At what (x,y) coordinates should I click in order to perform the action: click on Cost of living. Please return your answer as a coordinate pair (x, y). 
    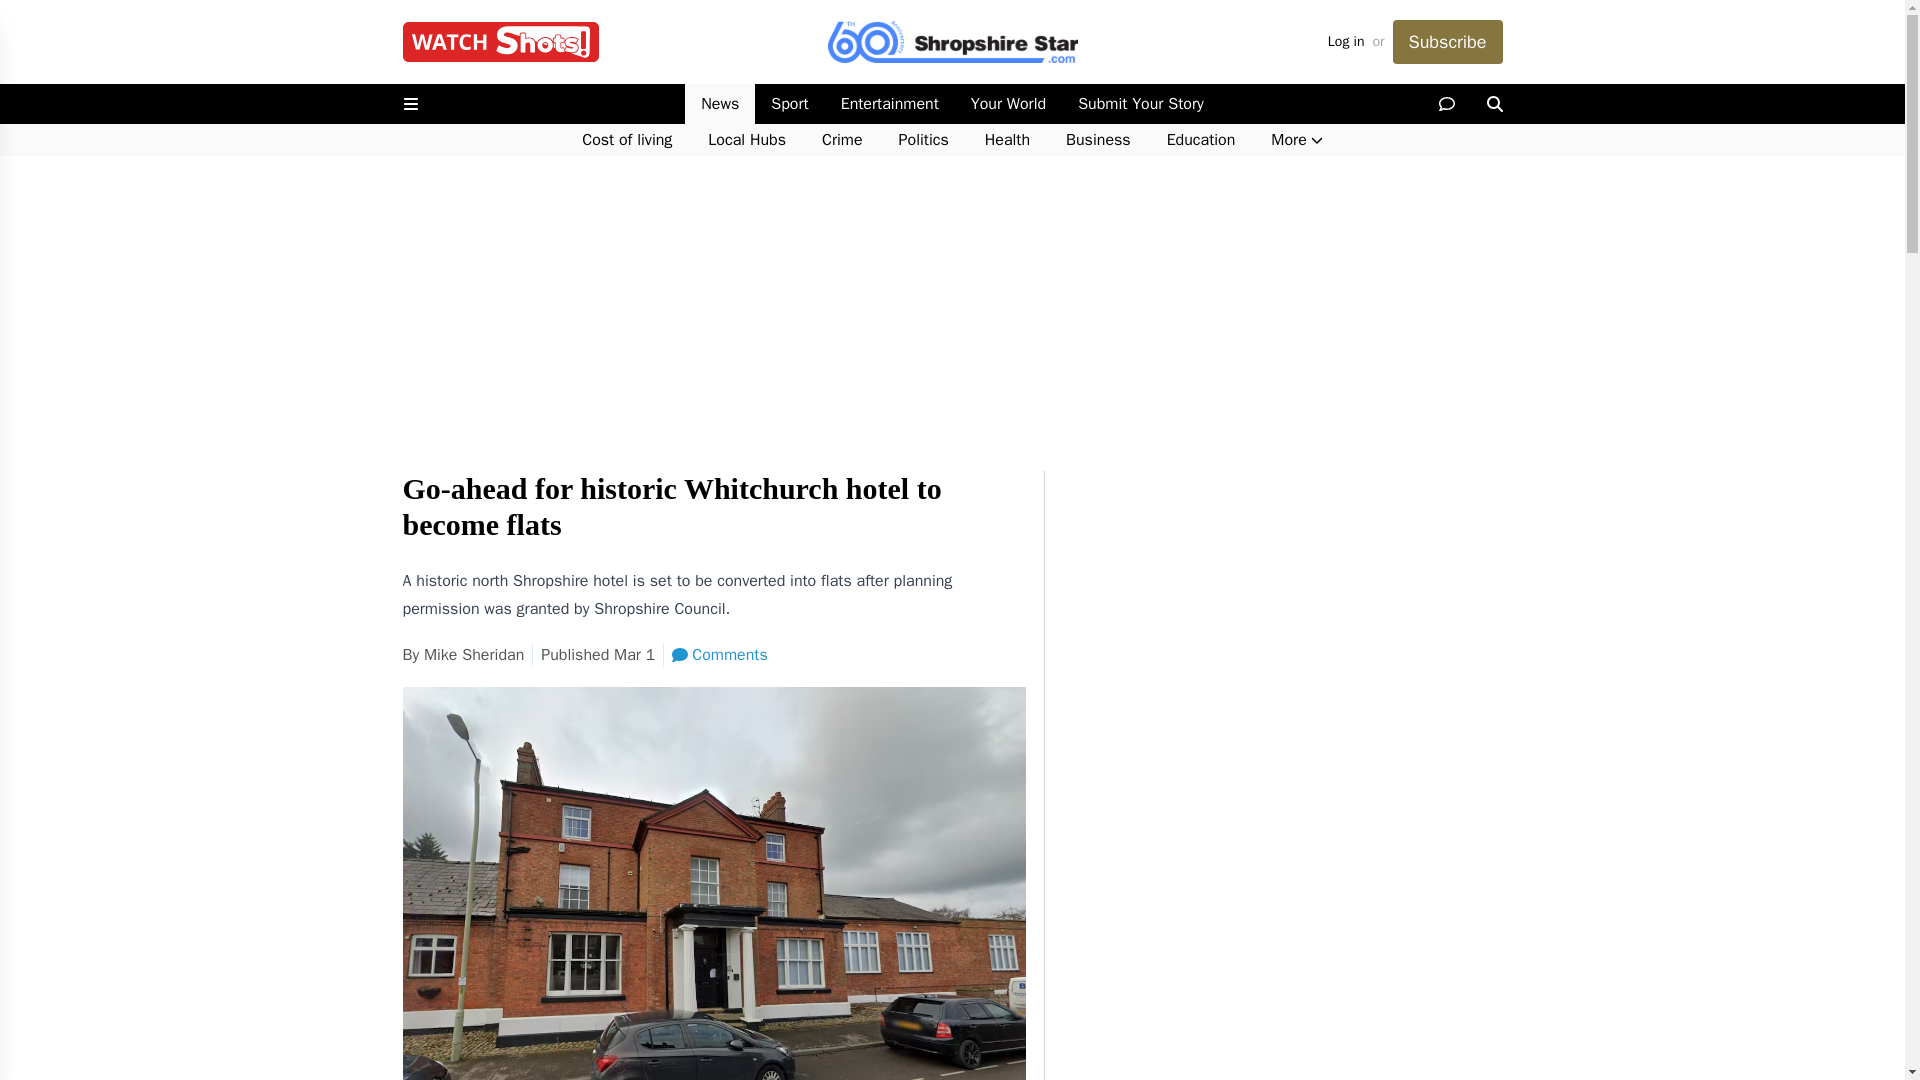
    Looking at the image, I should click on (626, 140).